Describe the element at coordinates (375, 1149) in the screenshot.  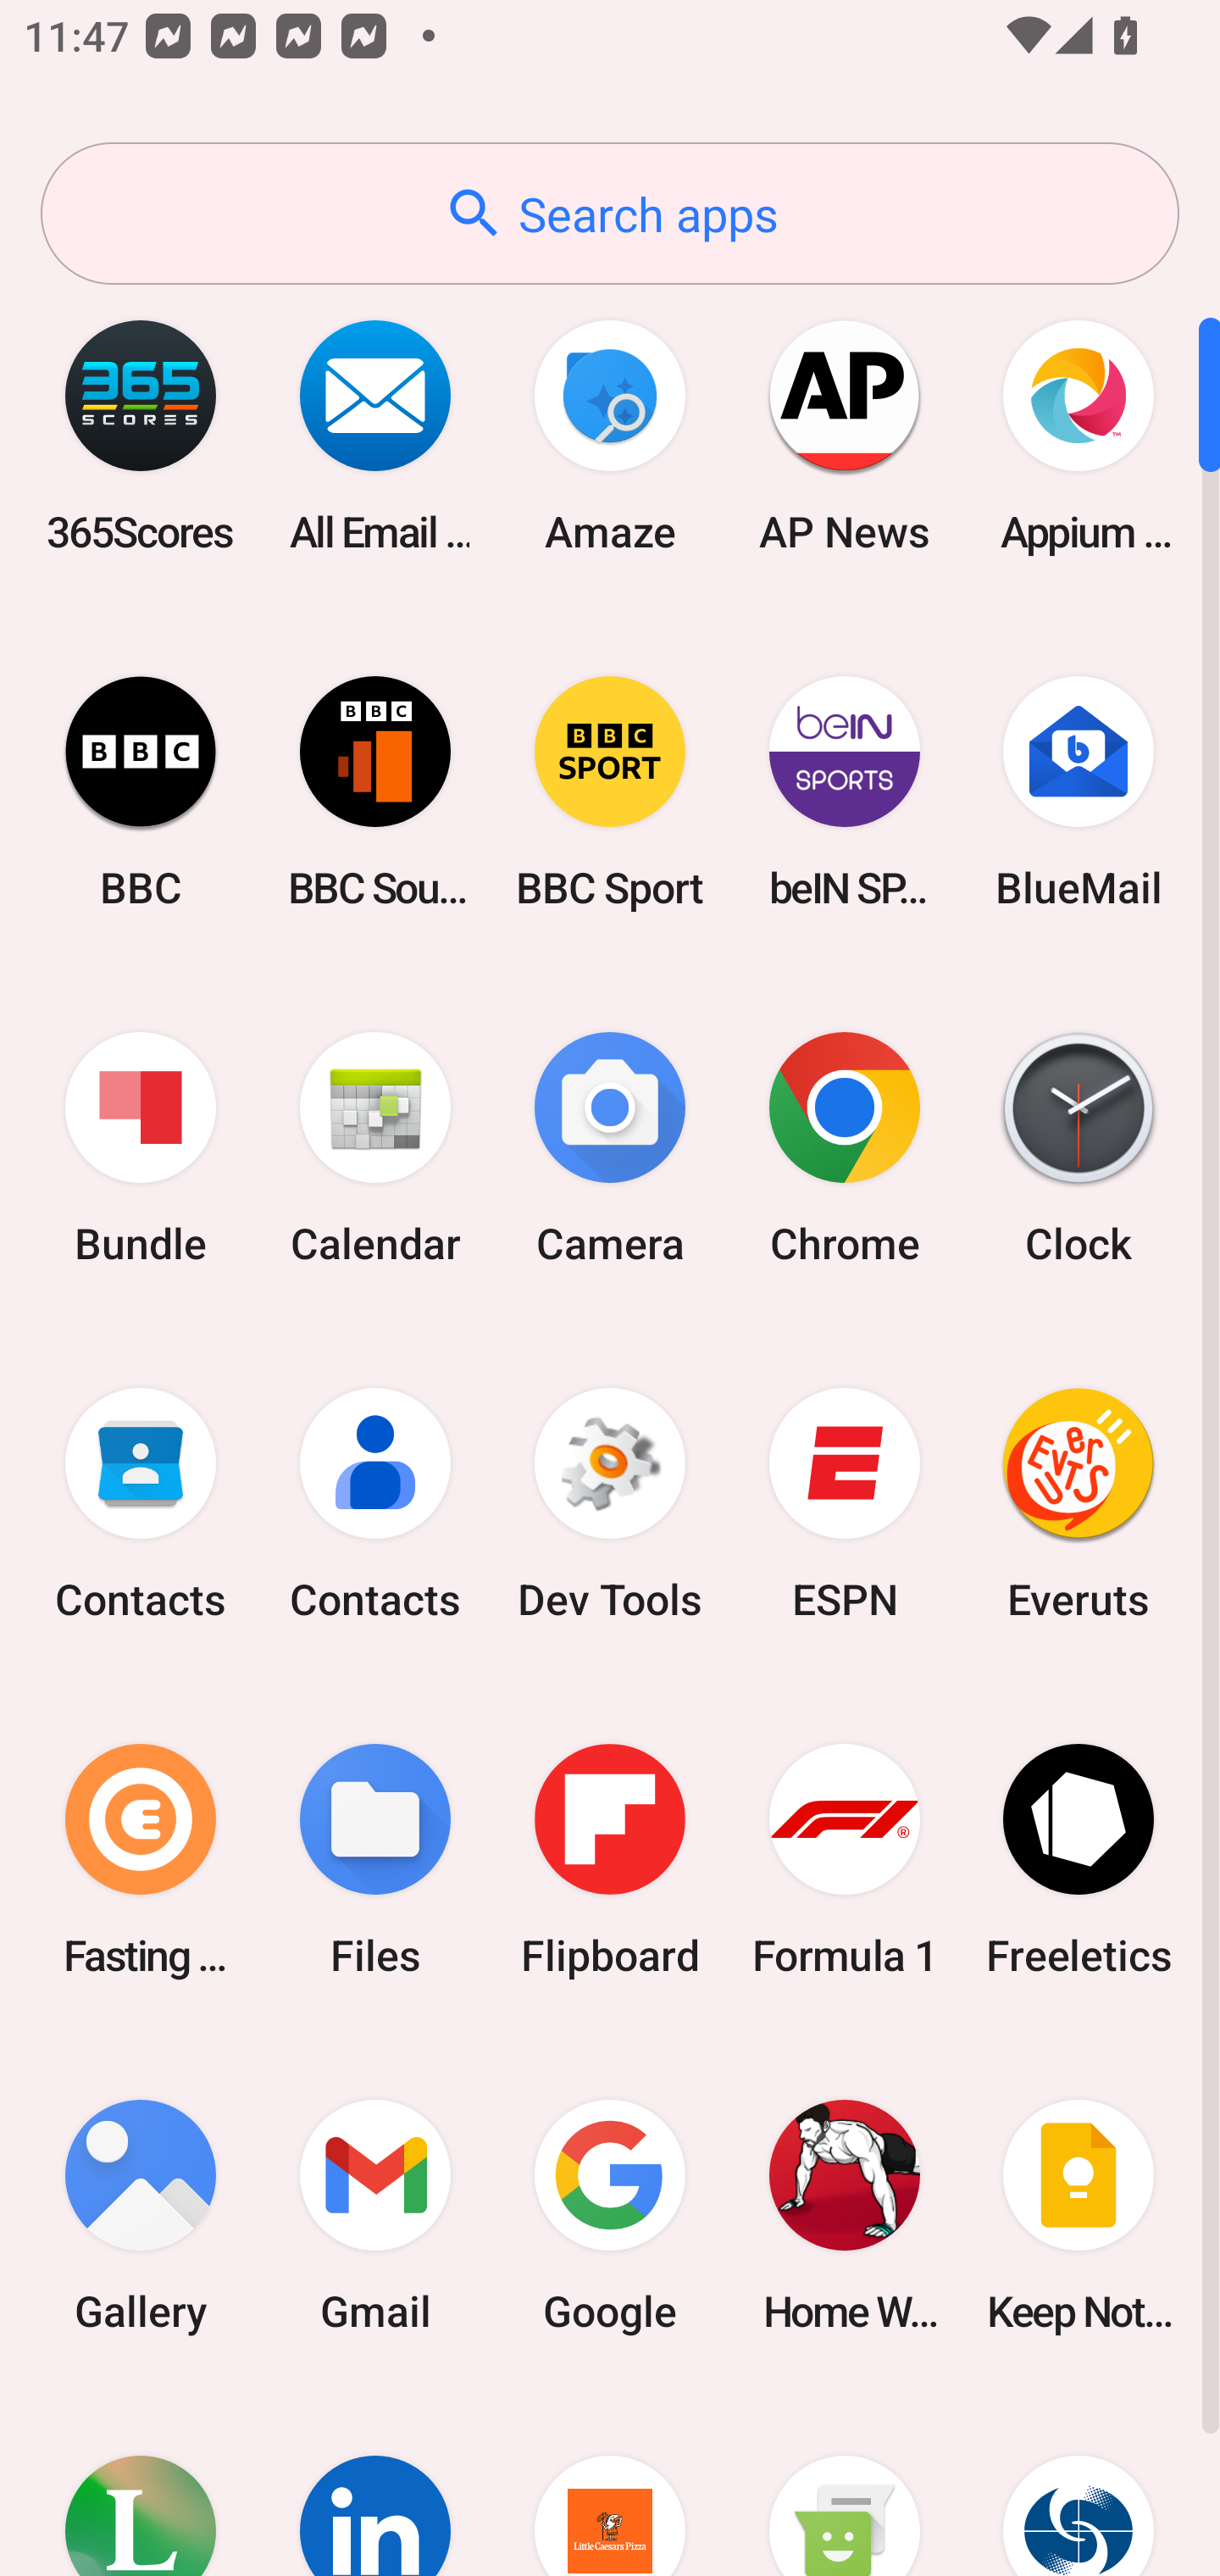
I see `Calendar` at that location.